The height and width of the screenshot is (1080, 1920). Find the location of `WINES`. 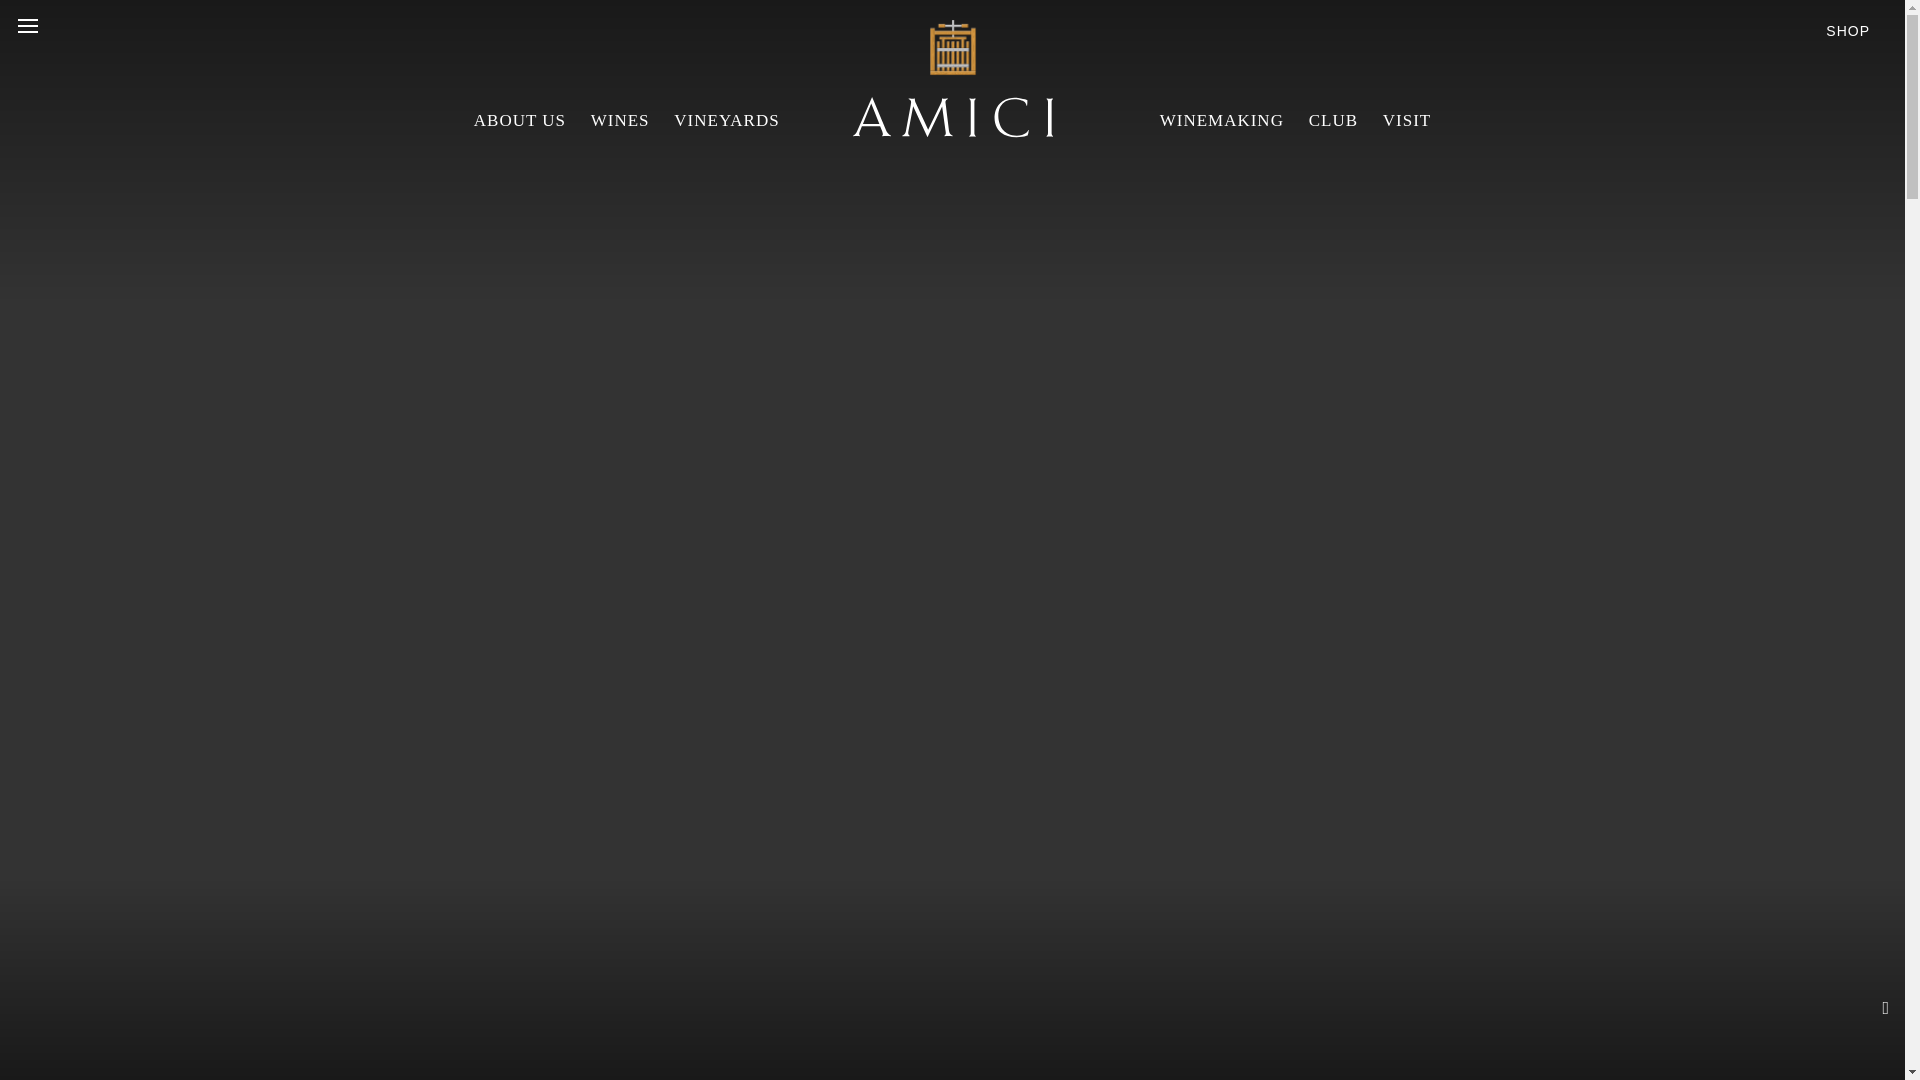

WINES is located at coordinates (620, 120).